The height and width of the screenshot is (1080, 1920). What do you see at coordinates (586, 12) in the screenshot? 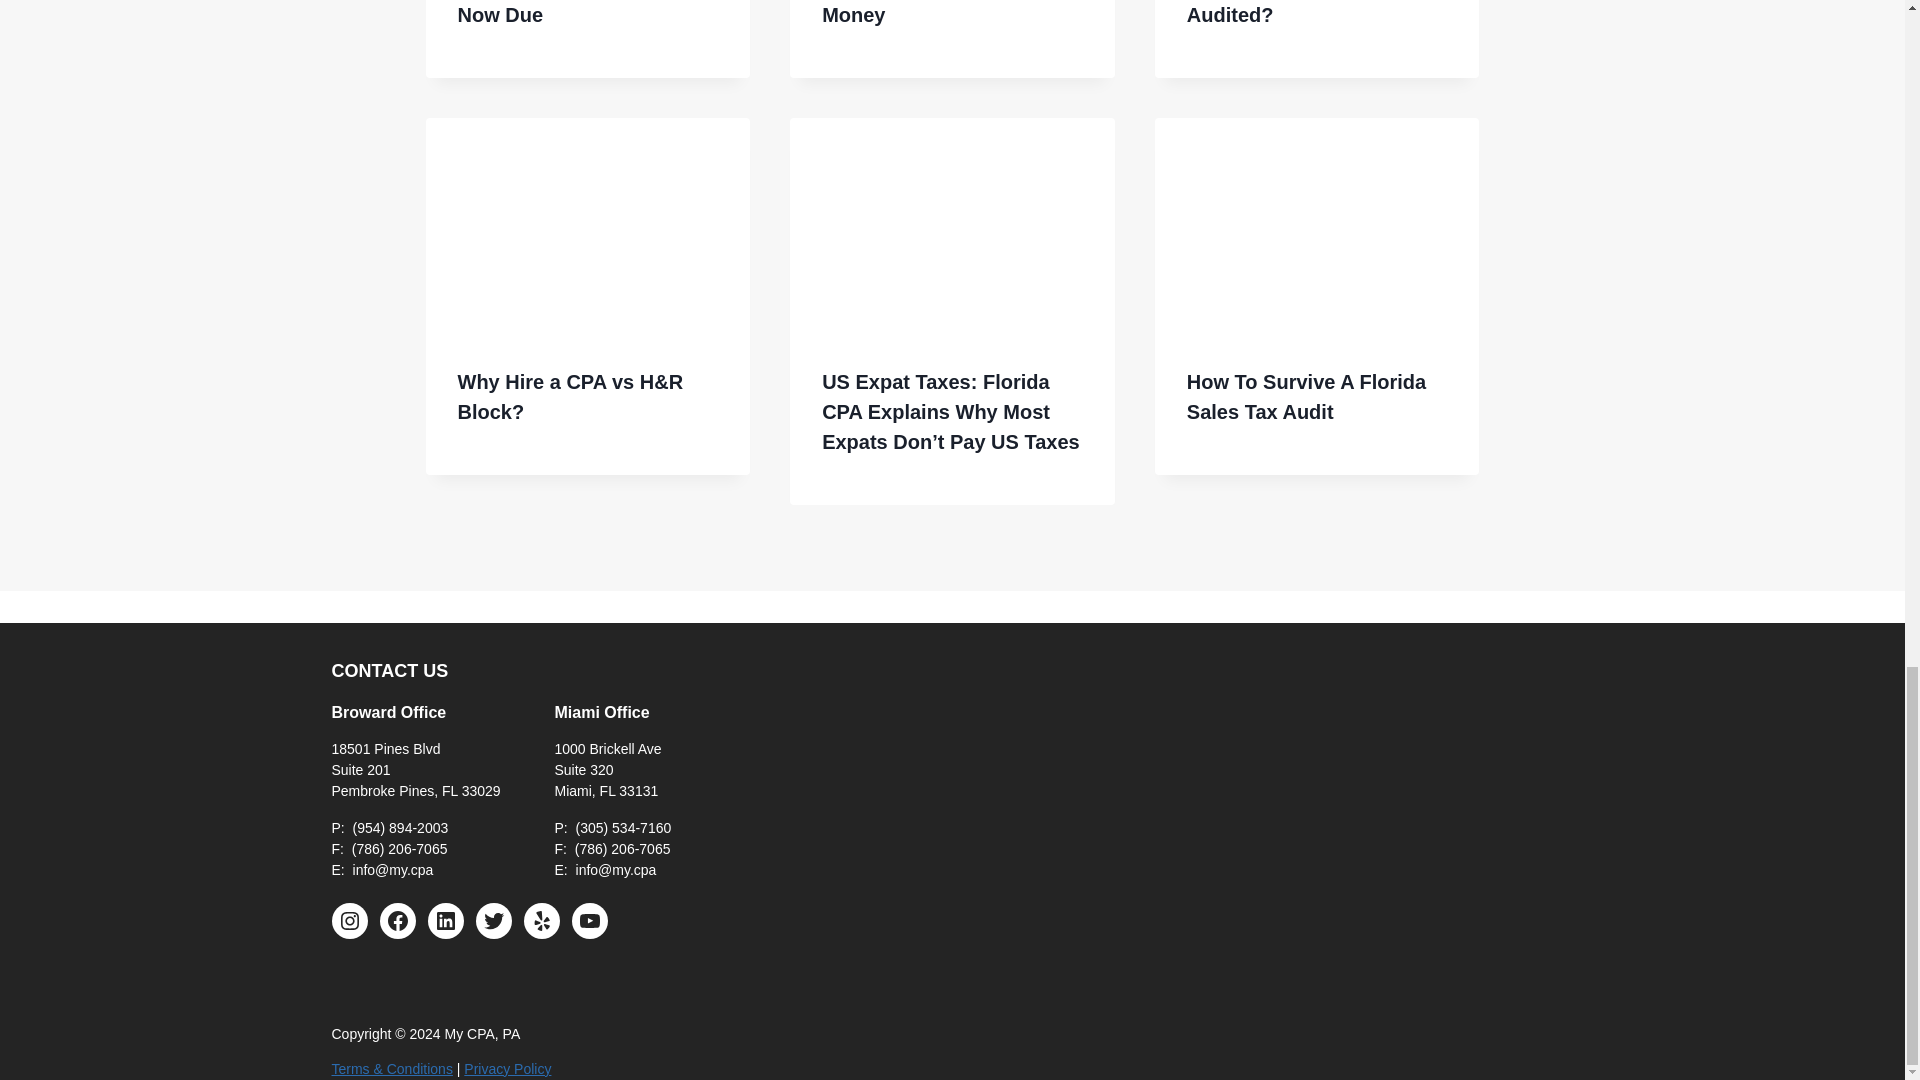
I see `IRS Notice CP521: Your IRS Installment Payment Is Now Due` at bounding box center [586, 12].